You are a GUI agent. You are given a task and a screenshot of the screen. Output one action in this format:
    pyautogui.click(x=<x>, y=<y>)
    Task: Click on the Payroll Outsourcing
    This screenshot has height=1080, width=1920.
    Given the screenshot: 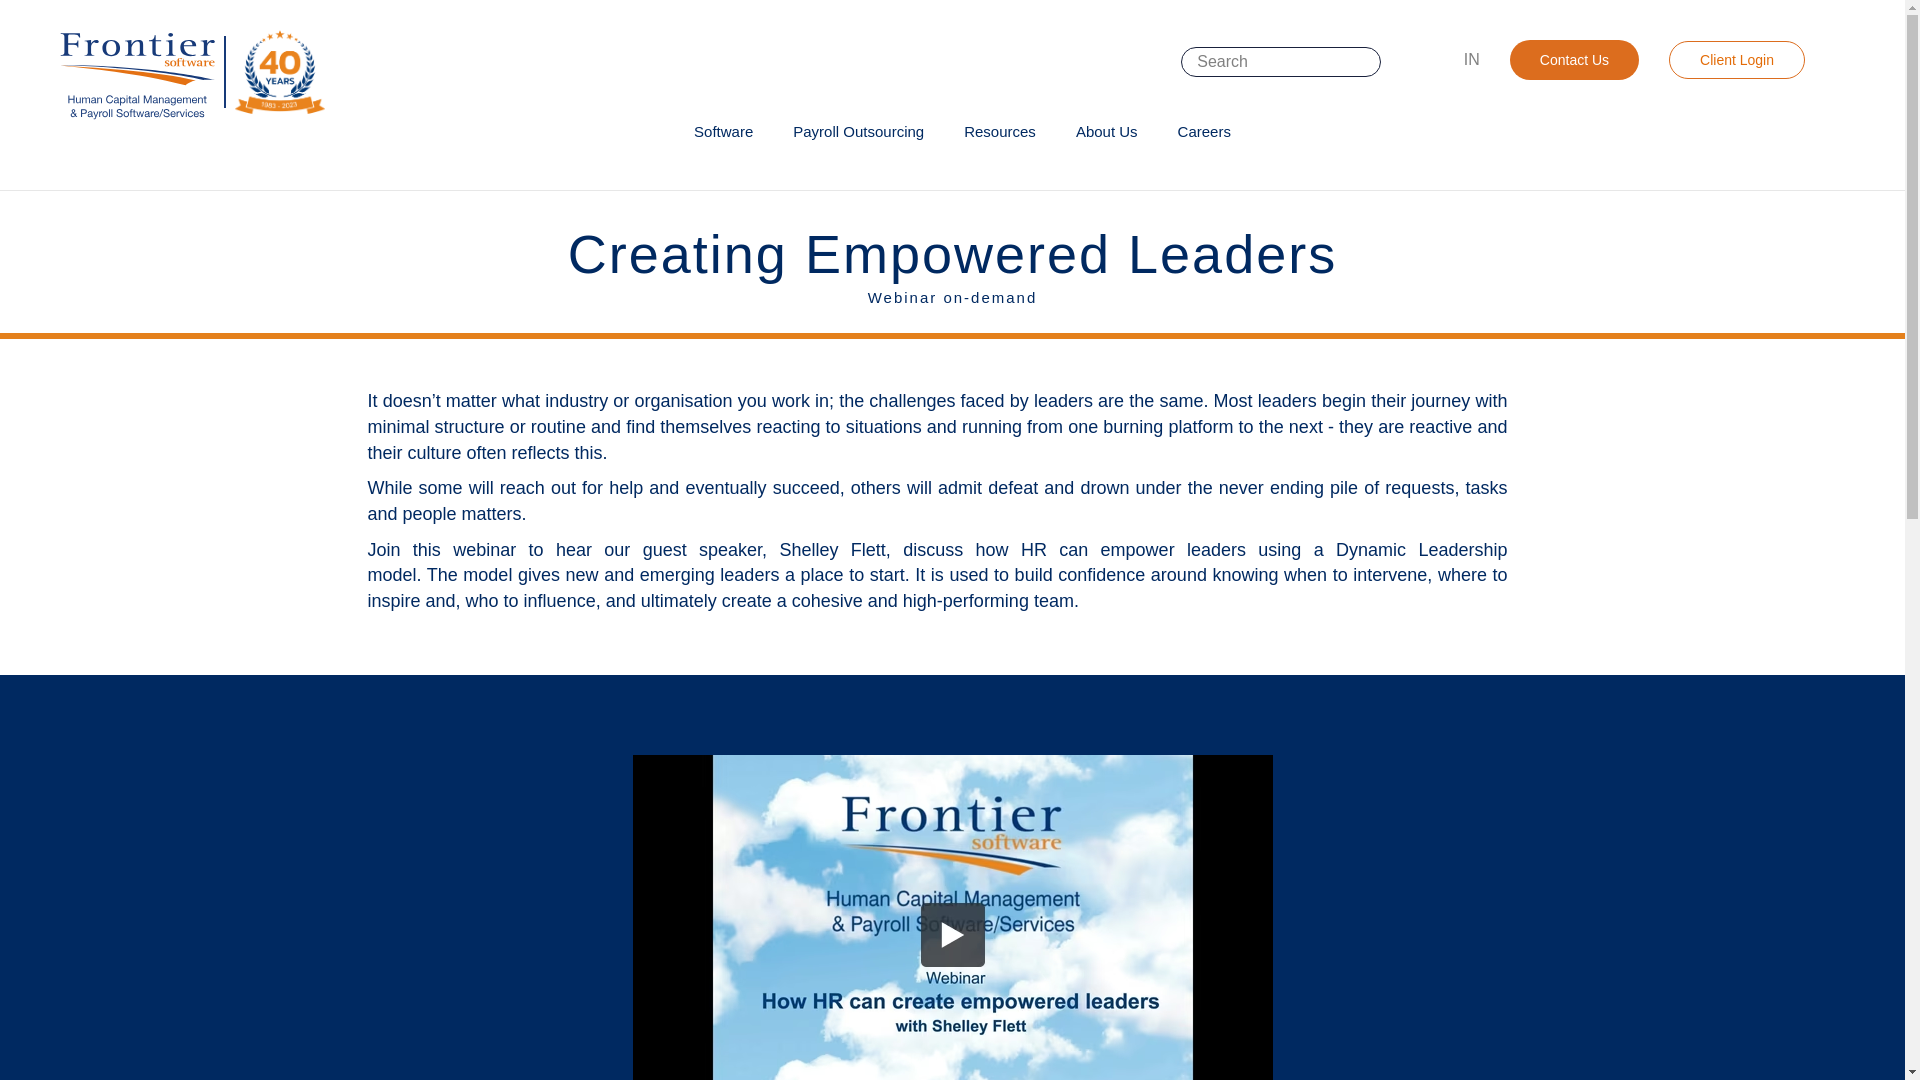 What is the action you would take?
    pyautogui.click(x=858, y=132)
    